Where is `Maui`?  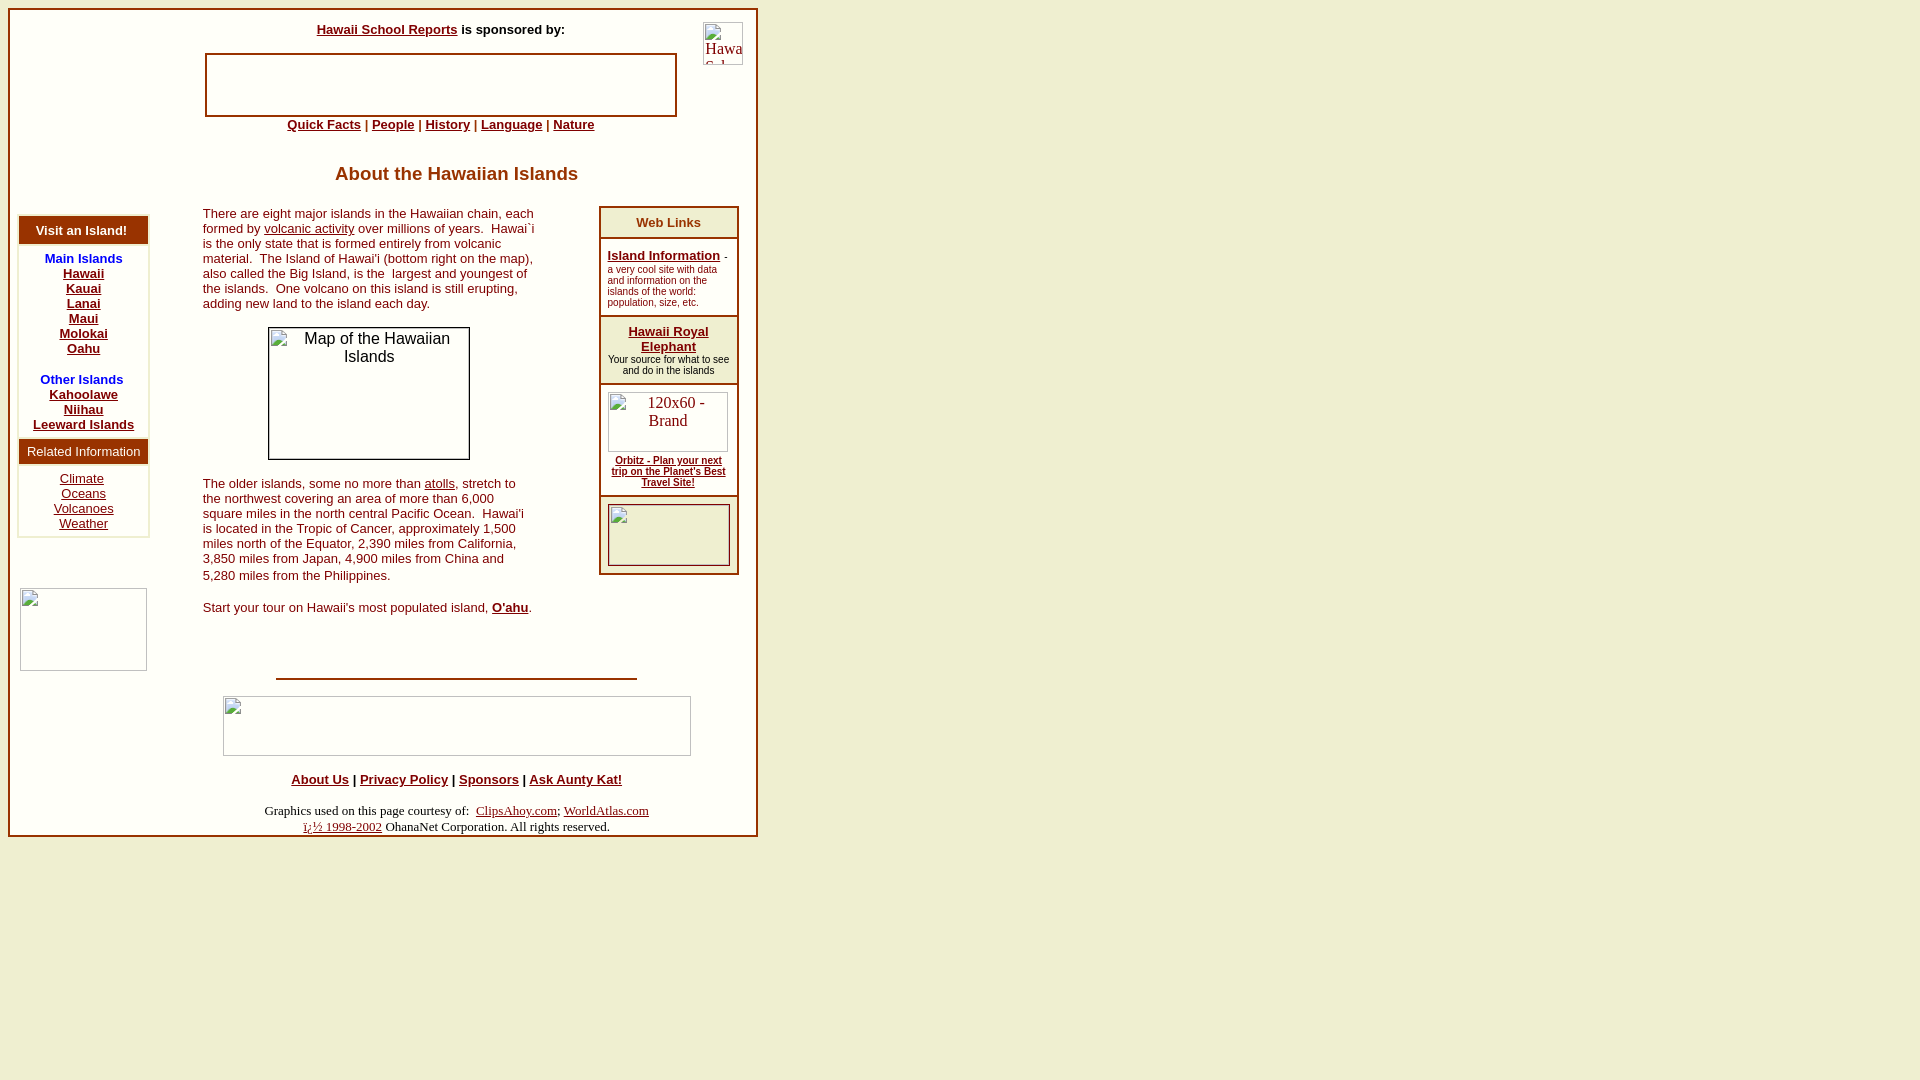 Maui is located at coordinates (84, 318).